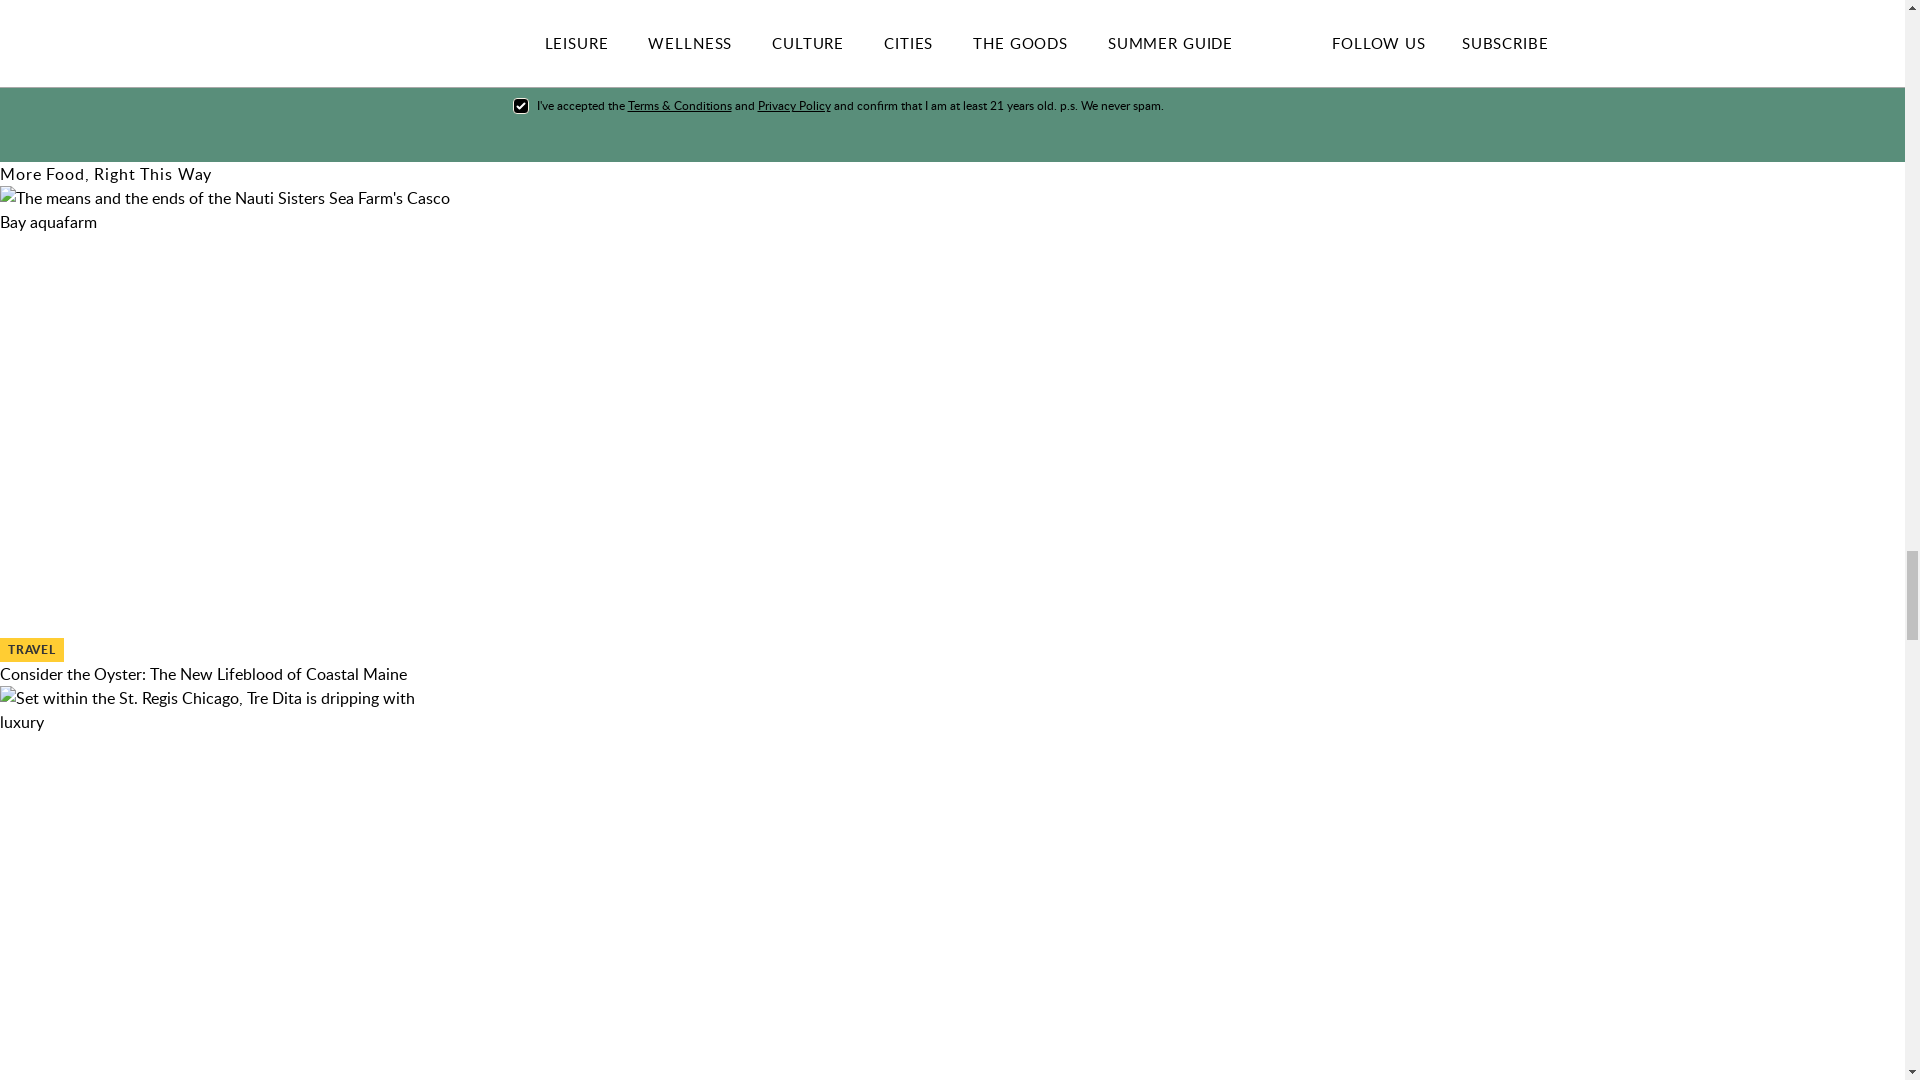  I want to click on on, so click(520, 106).